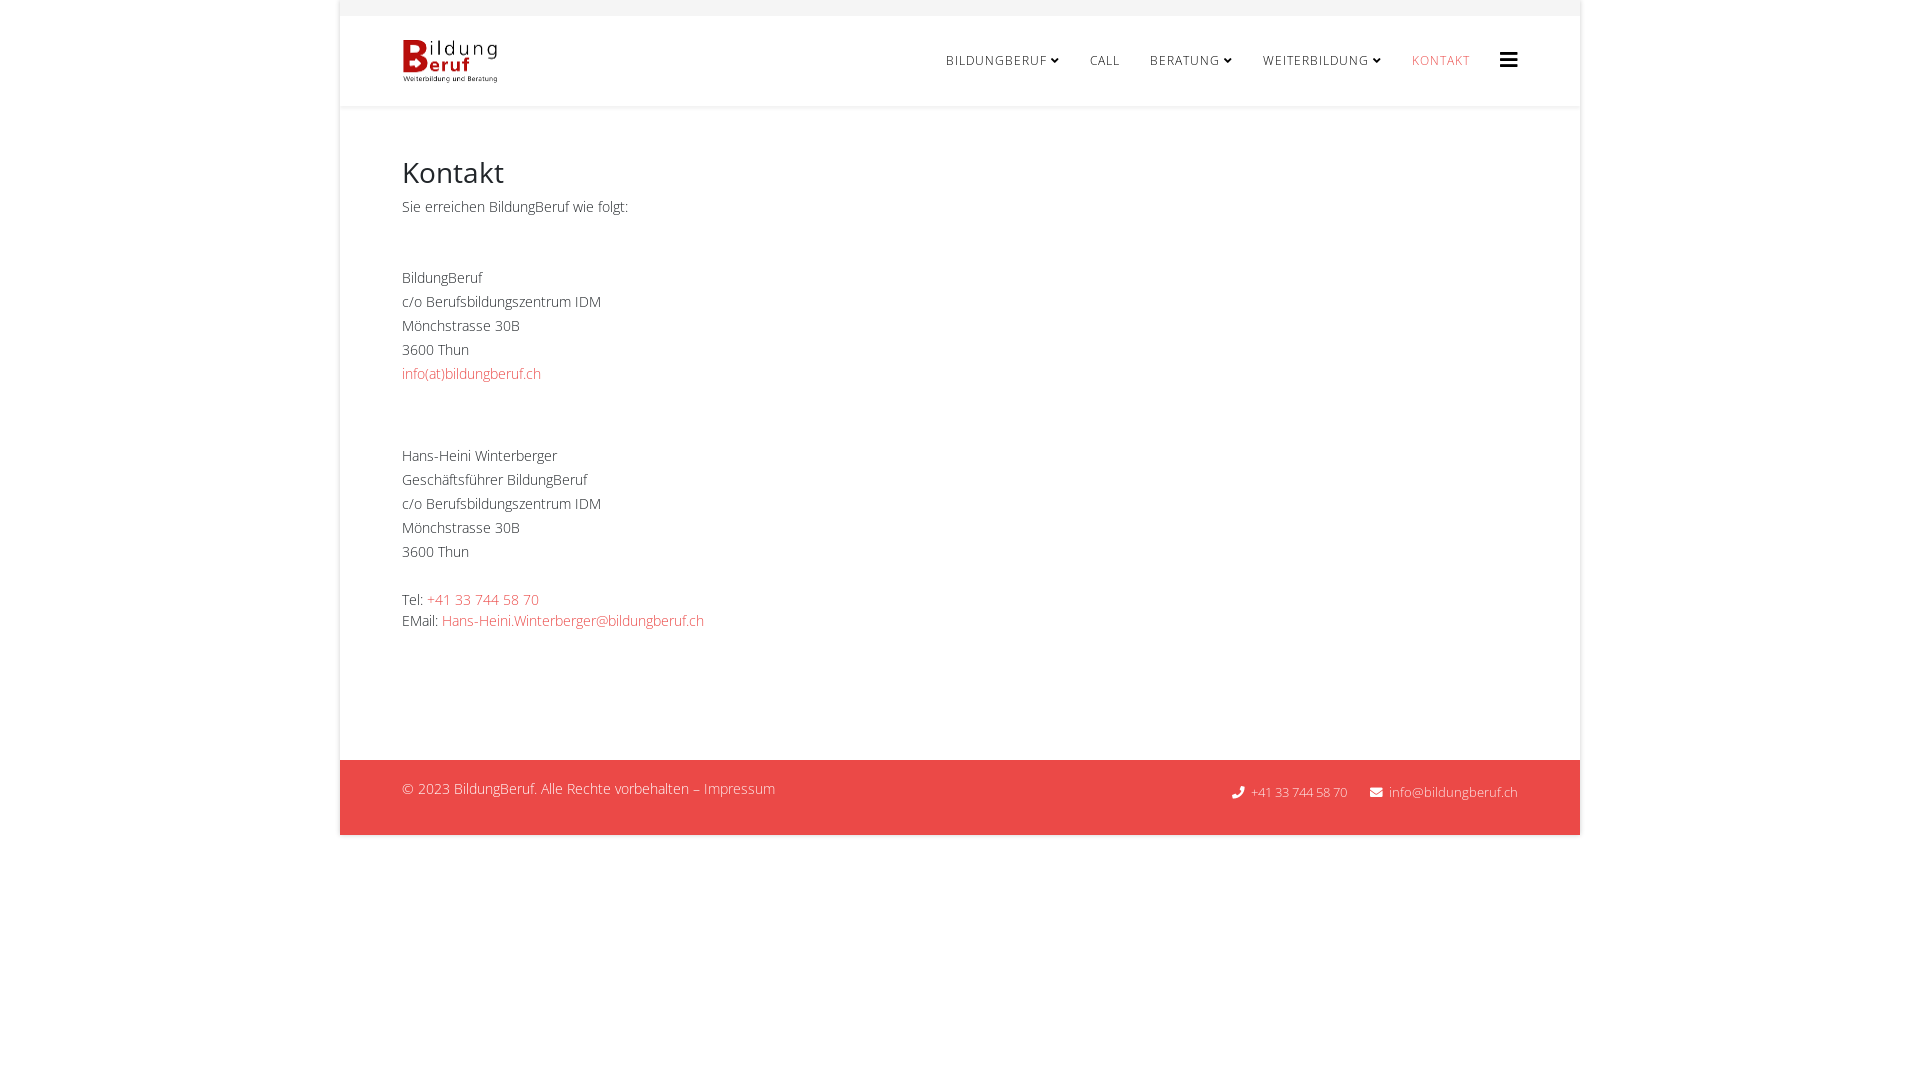 The width and height of the screenshot is (1920, 1080). Describe the element at coordinates (1454, 792) in the screenshot. I see `info@bildungberuf.ch` at that location.